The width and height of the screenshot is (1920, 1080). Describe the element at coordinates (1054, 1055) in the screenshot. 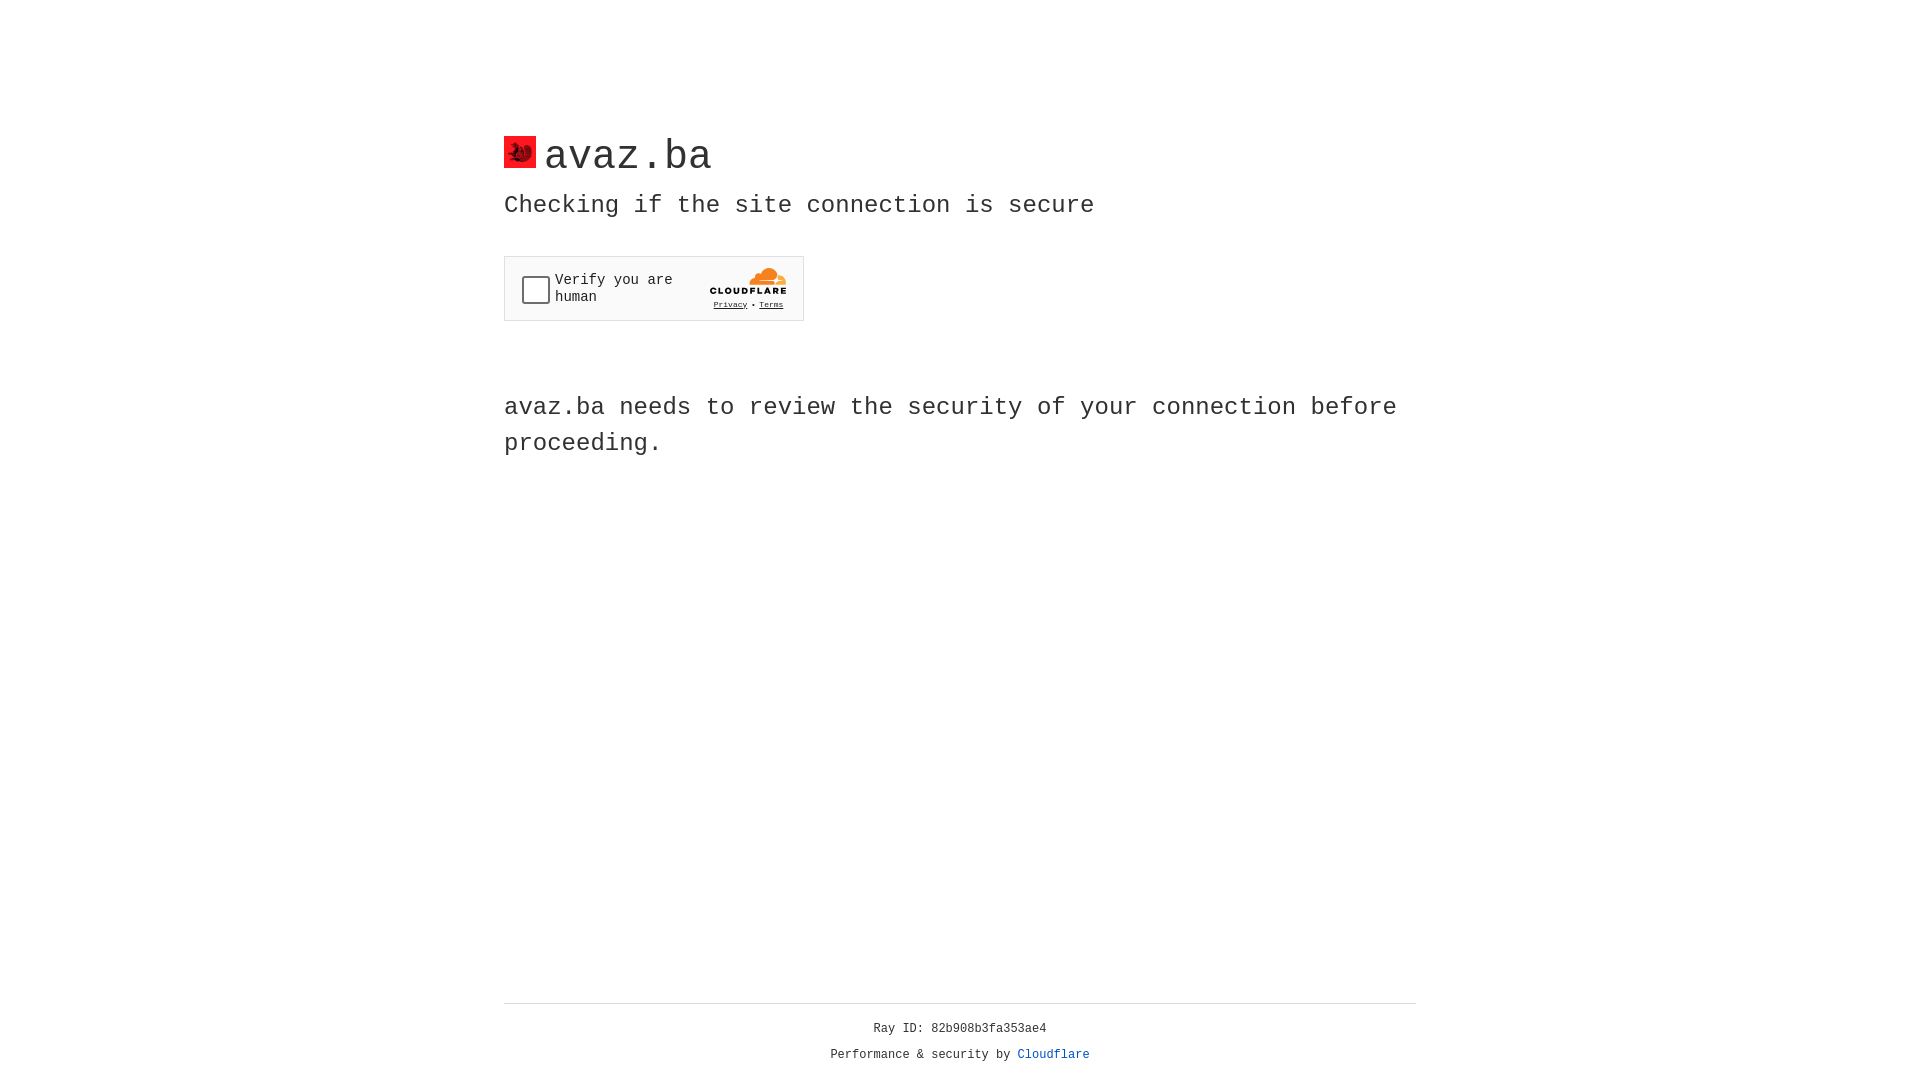

I see `Cloudflare` at that location.